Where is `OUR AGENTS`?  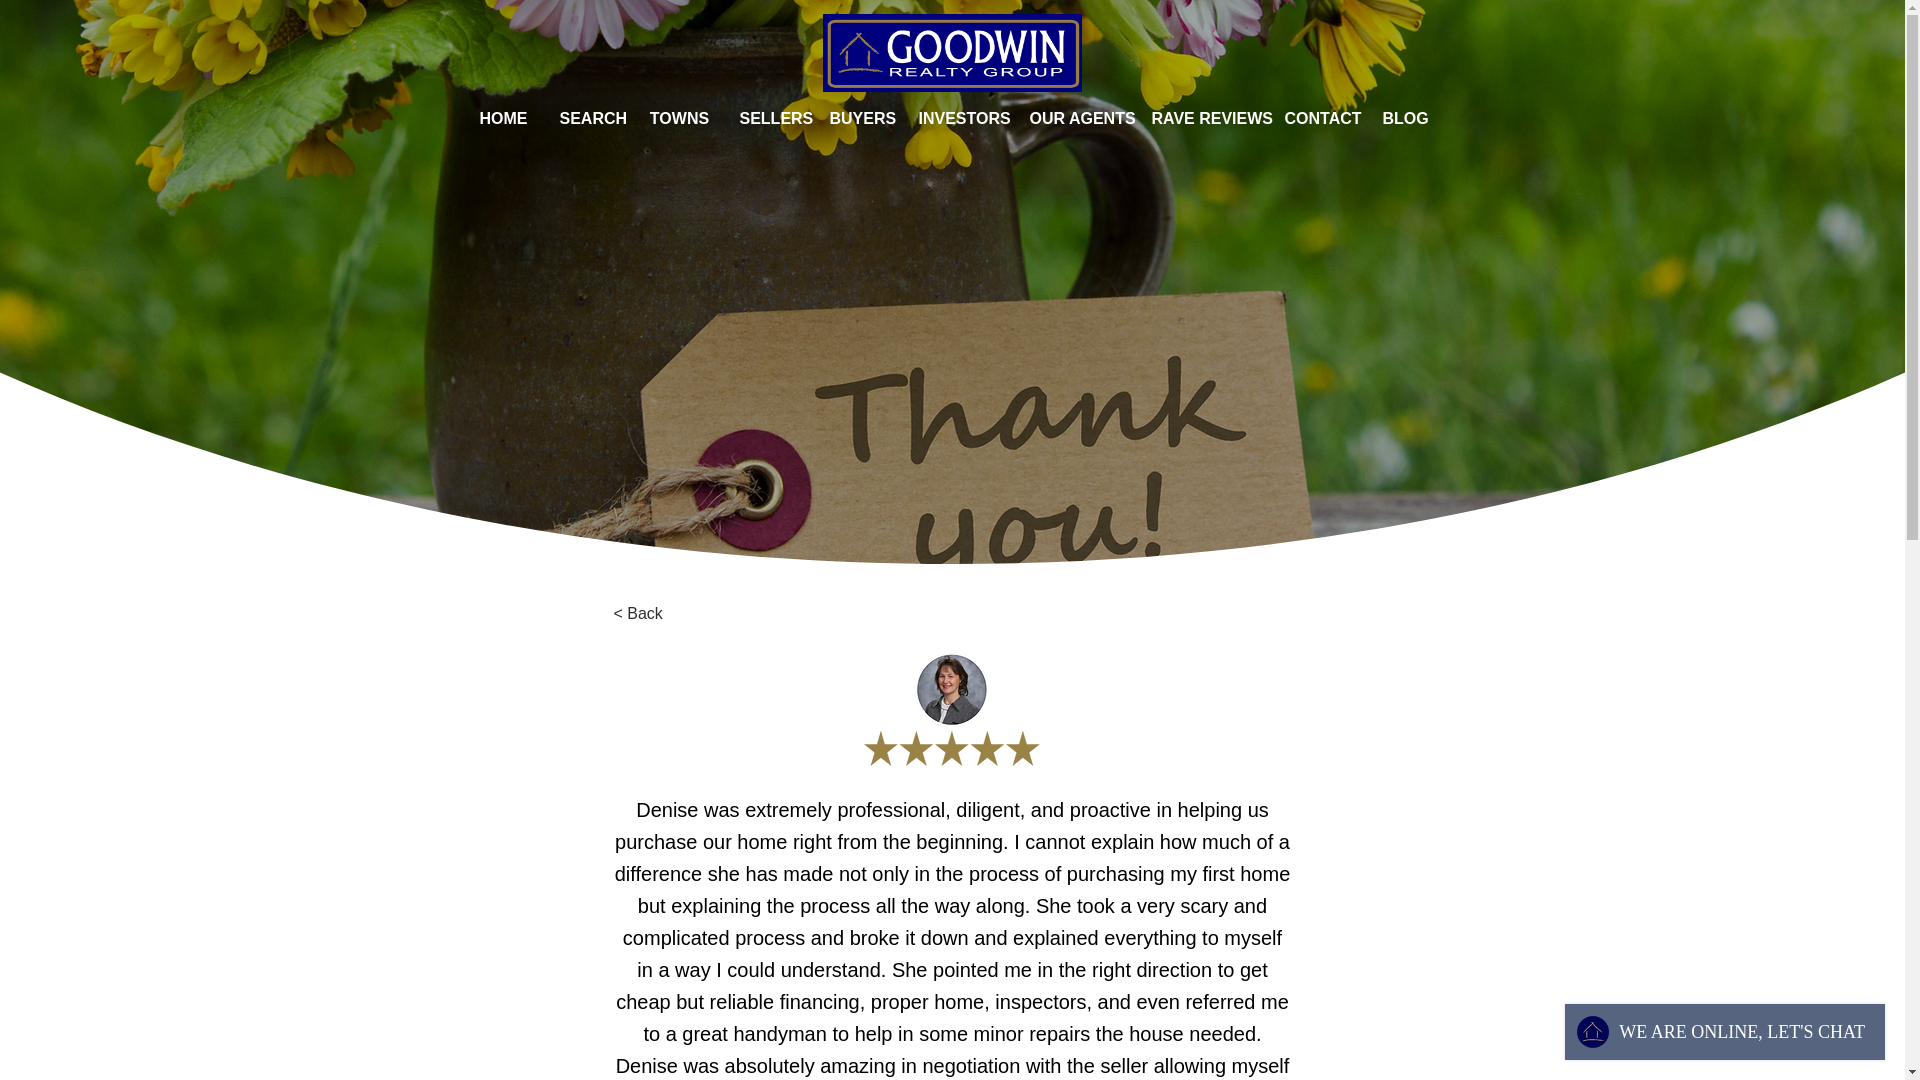
OUR AGENTS is located at coordinates (1074, 118).